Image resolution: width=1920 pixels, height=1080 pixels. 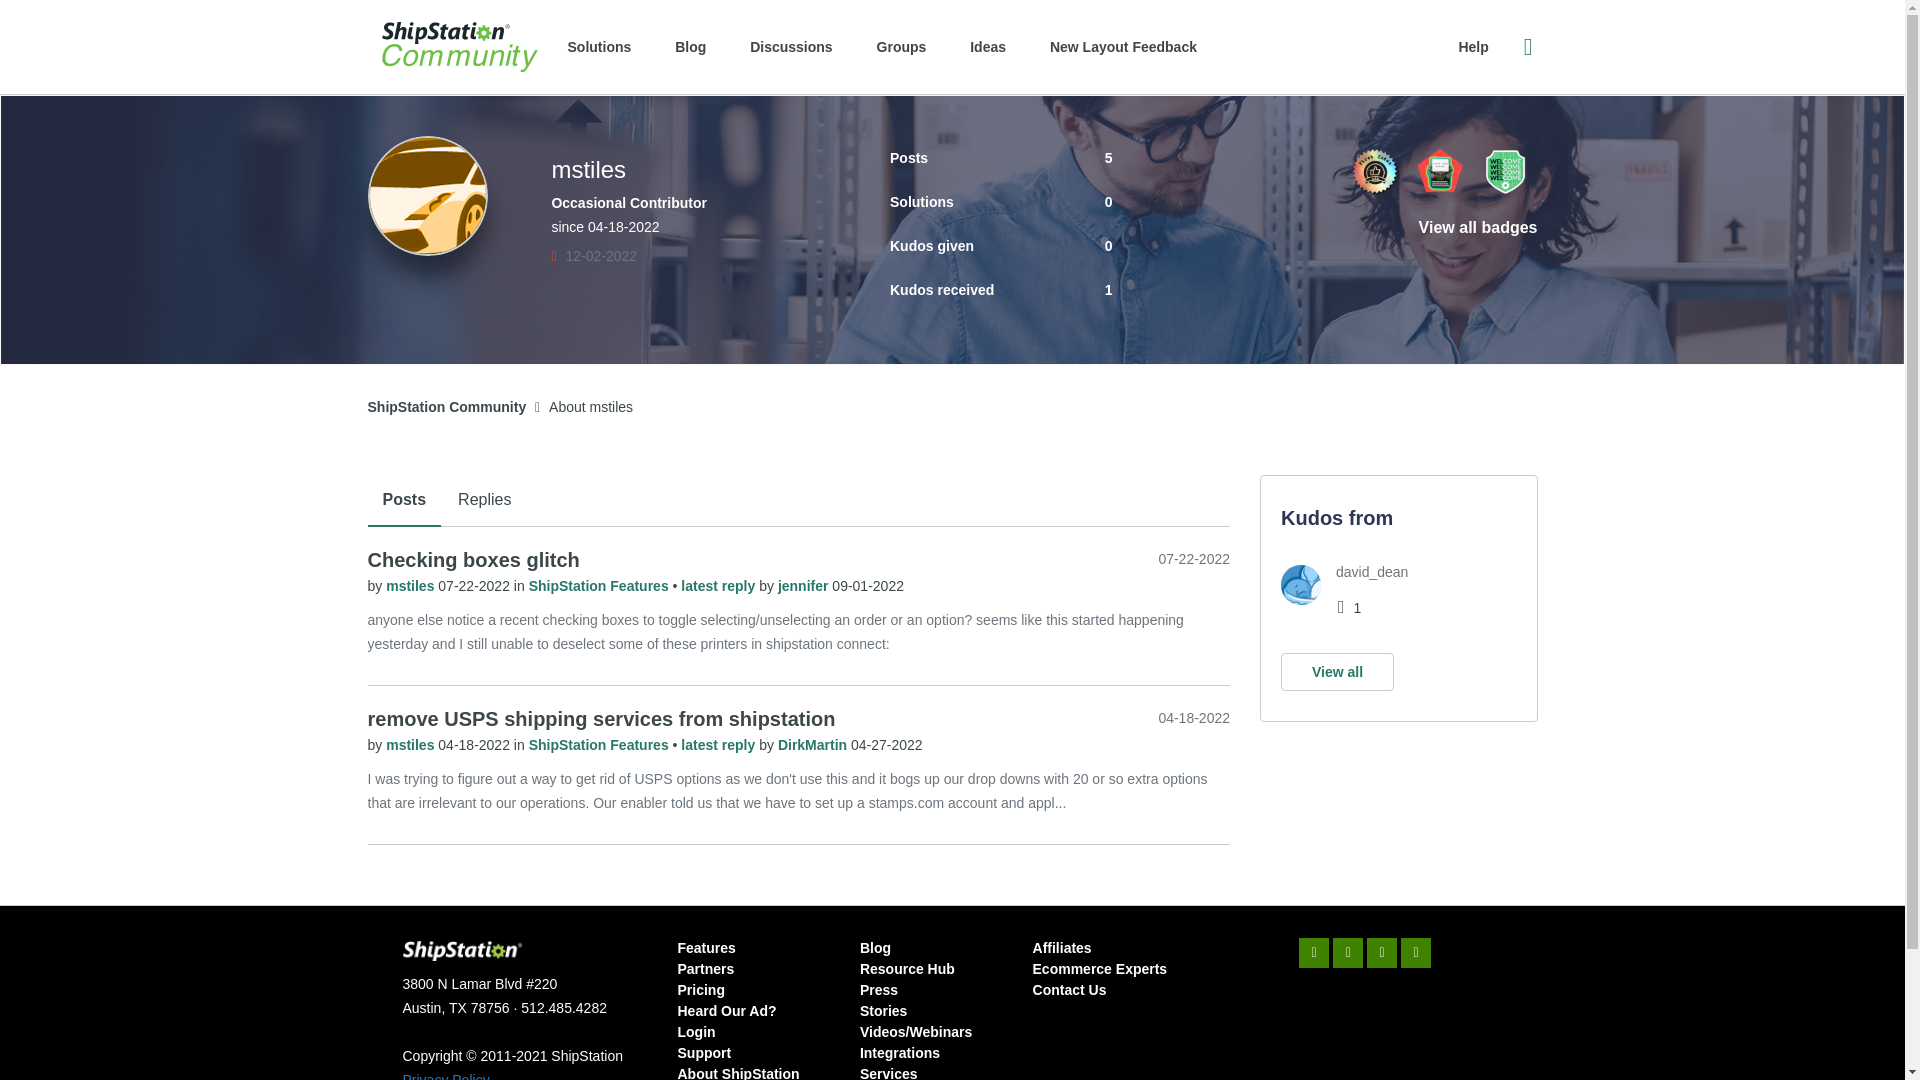 What do you see at coordinates (474, 560) in the screenshot?
I see `Checking boxes glitch` at bounding box center [474, 560].